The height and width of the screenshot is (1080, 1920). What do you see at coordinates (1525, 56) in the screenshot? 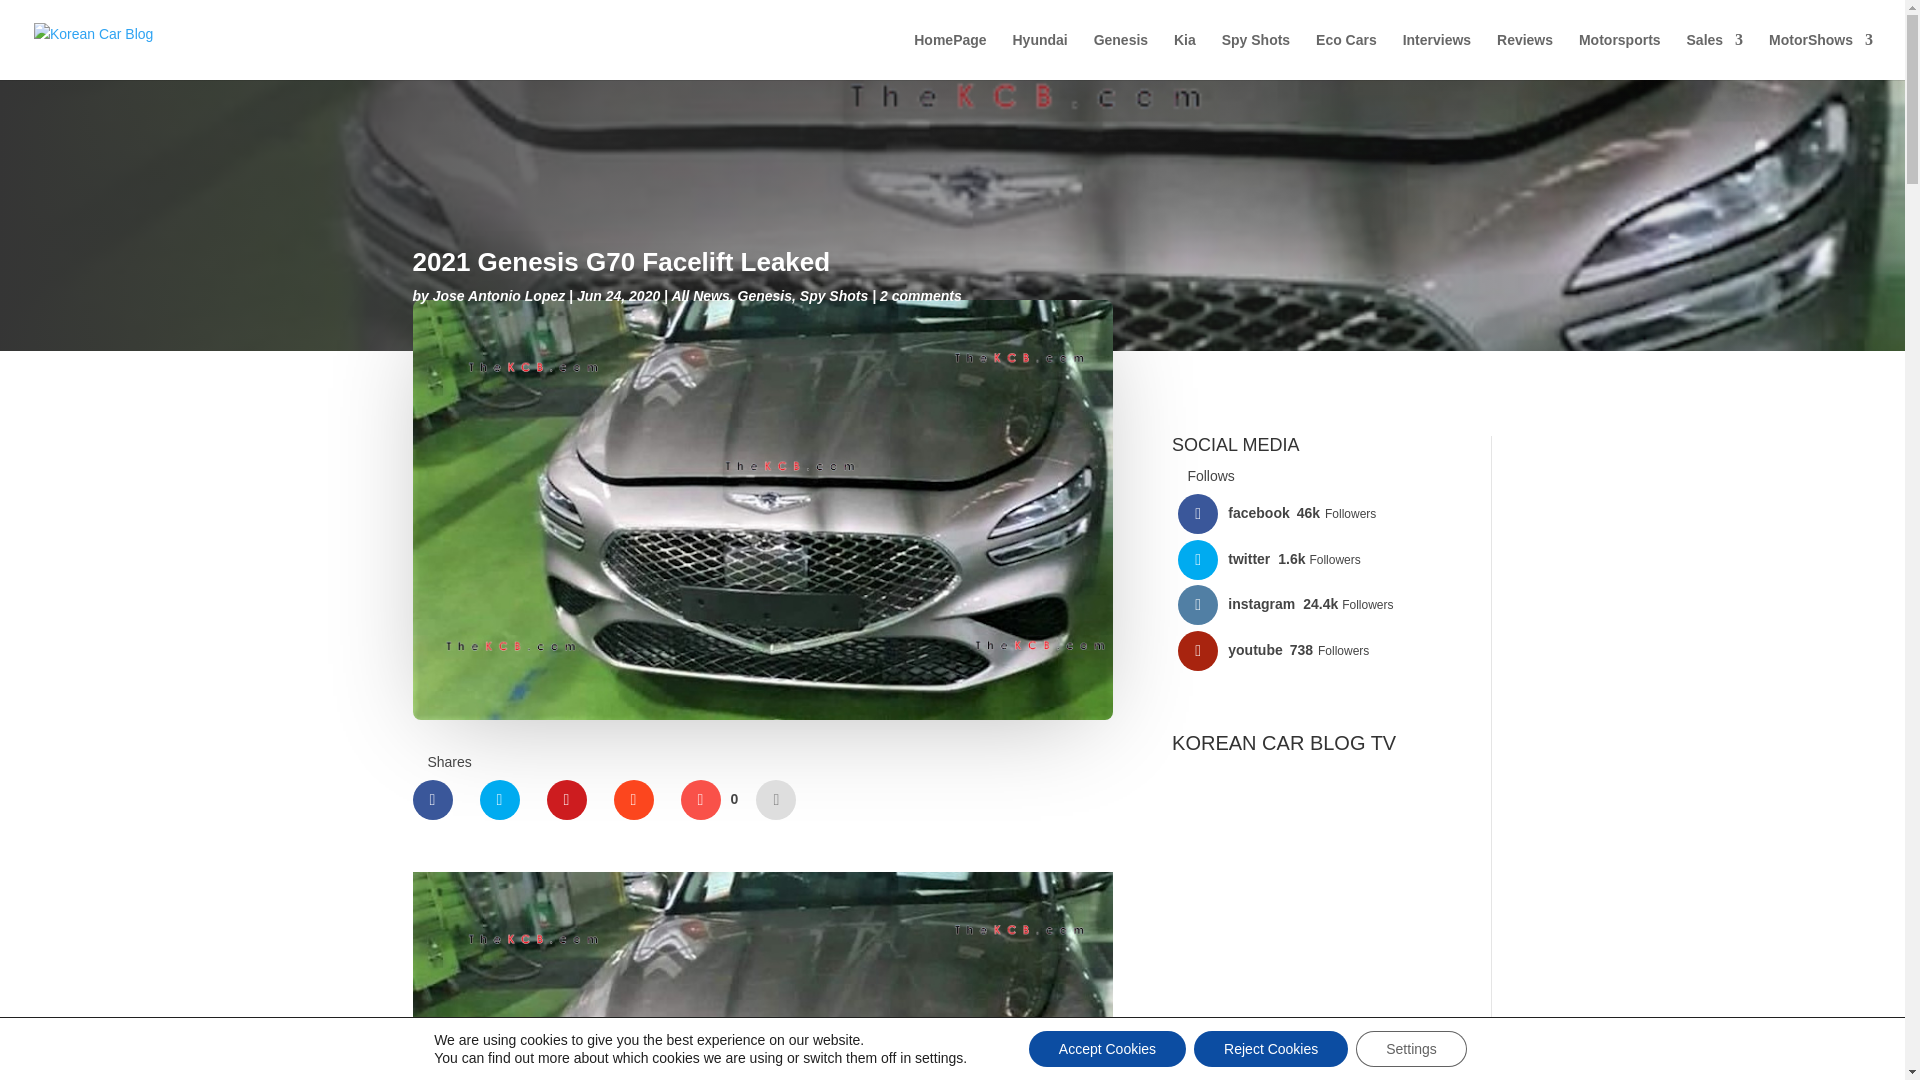
I see `Reviews` at bounding box center [1525, 56].